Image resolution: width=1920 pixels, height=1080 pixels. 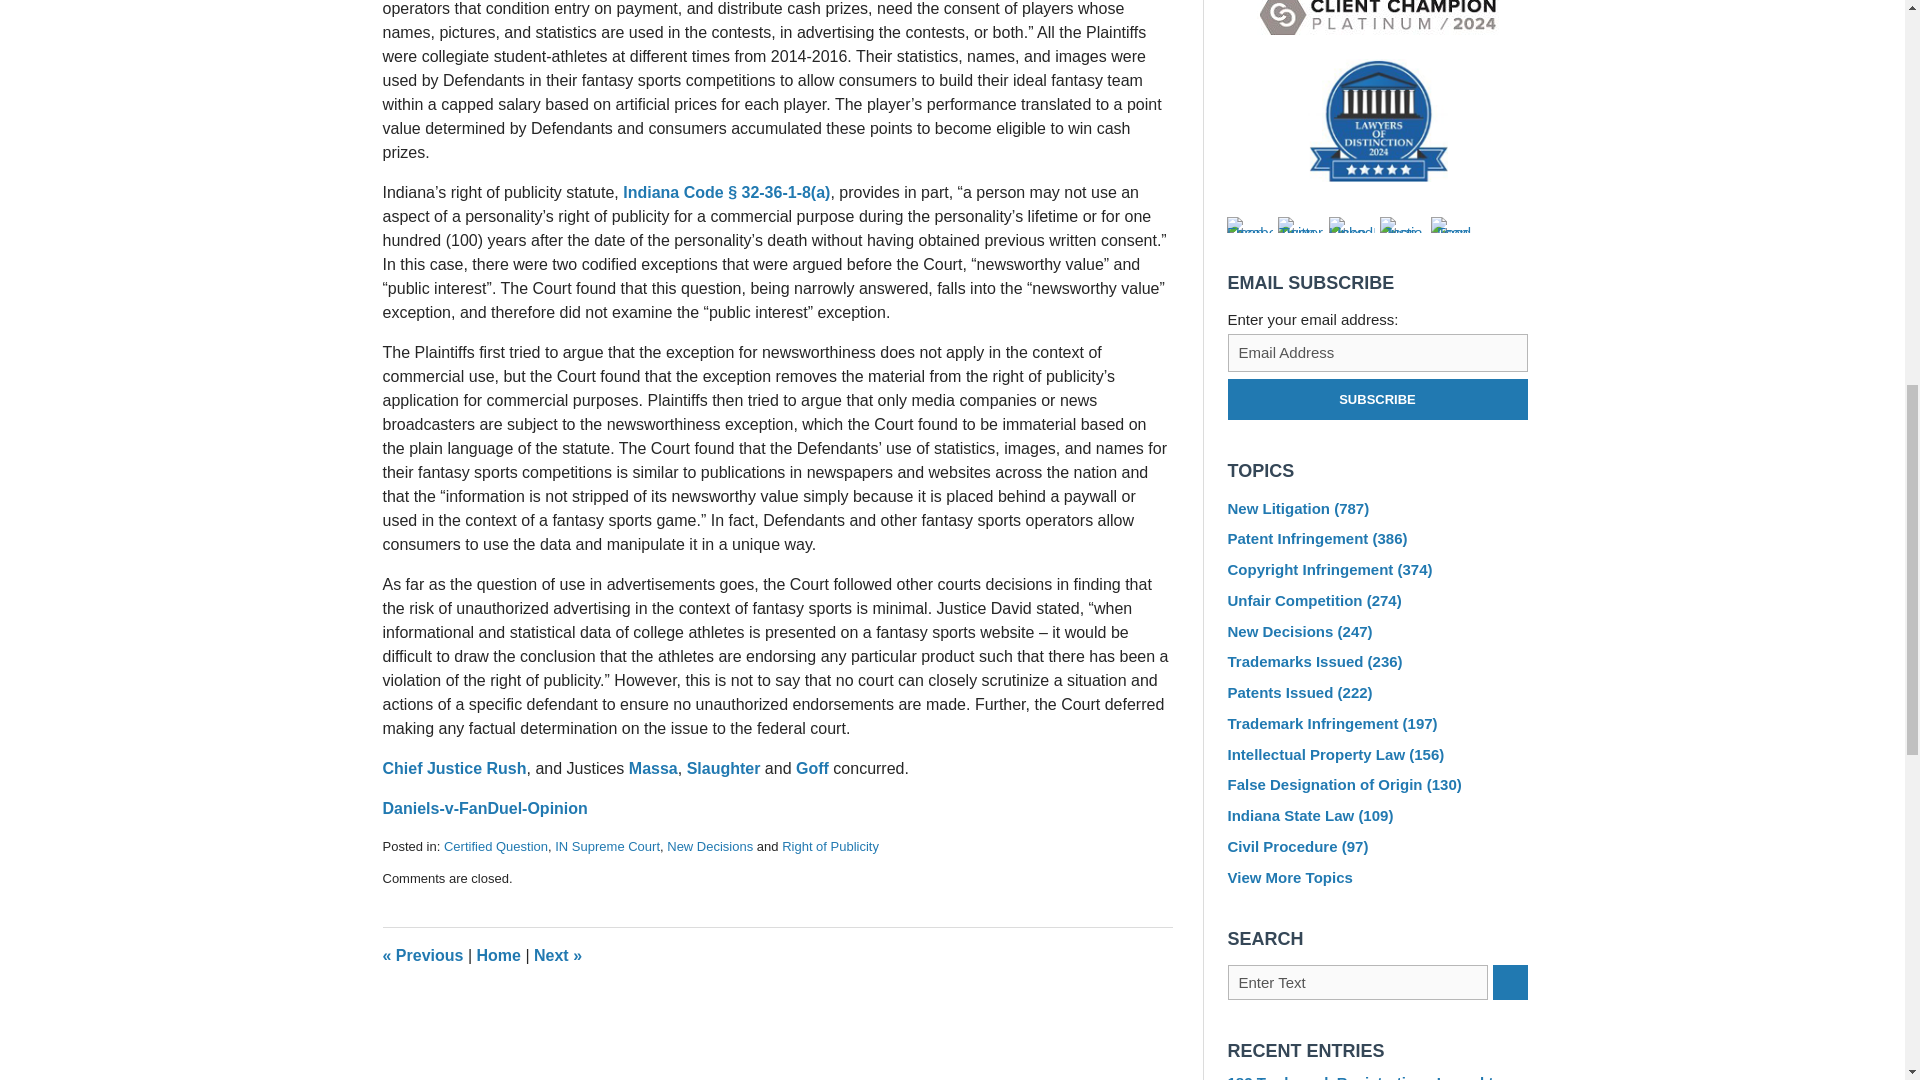 I want to click on Daniels-v-FanDuel-Opinion, so click(x=484, y=808).